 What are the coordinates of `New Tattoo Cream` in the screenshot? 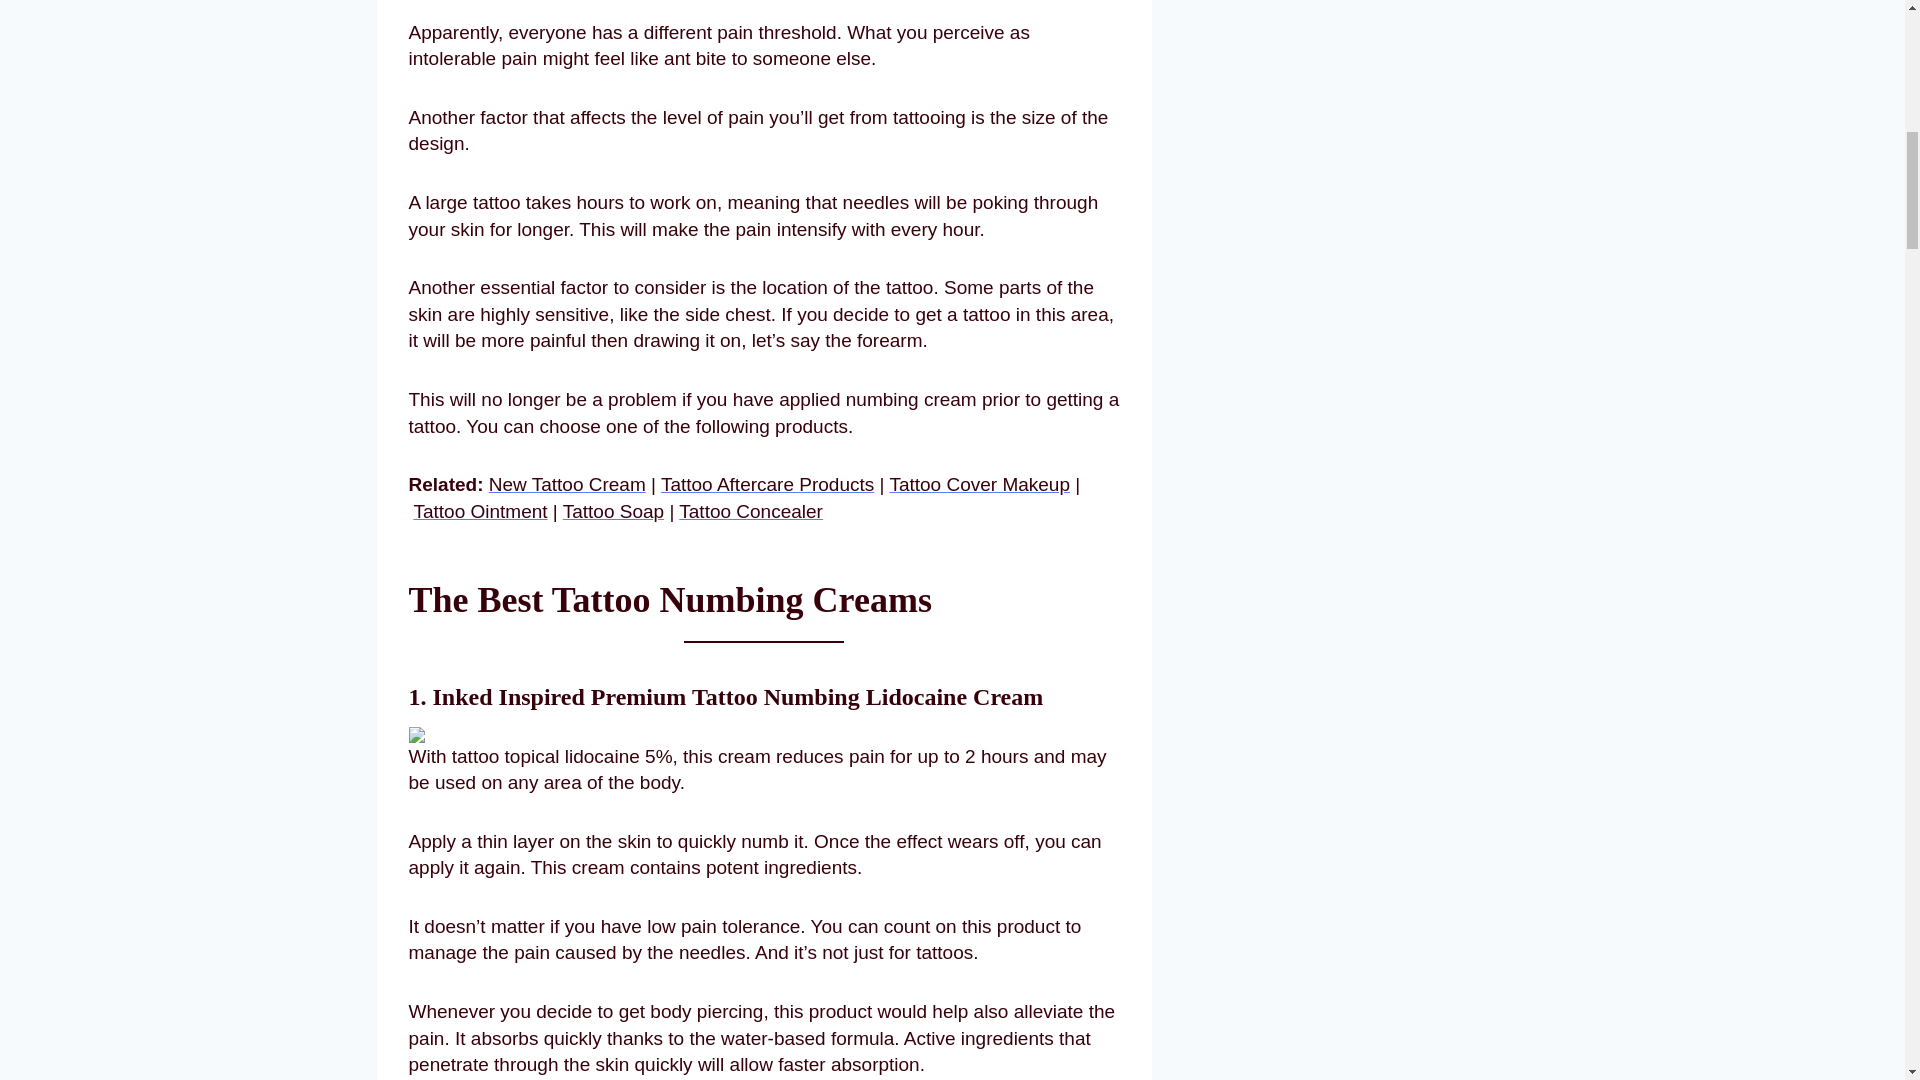 It's located at (567, 484).